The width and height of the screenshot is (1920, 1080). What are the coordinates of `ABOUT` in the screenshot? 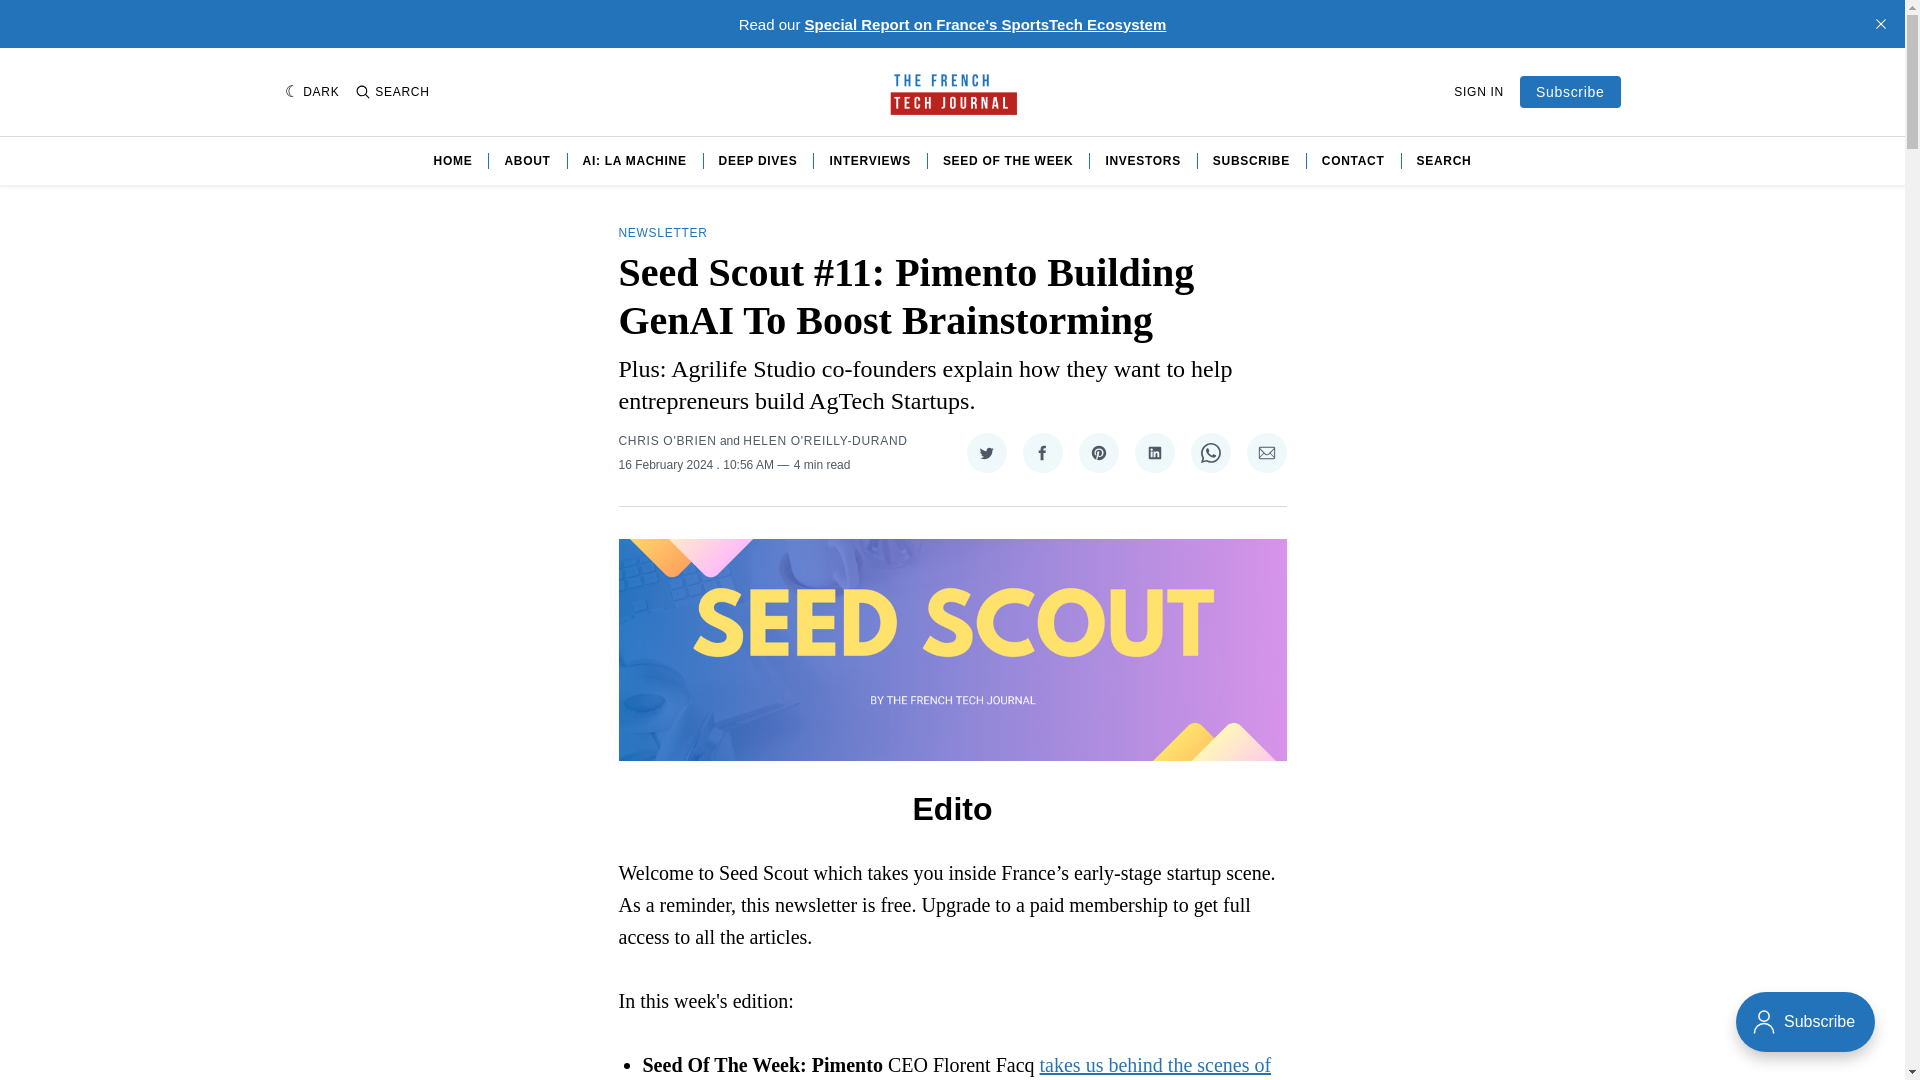 It's located at (526, 160).